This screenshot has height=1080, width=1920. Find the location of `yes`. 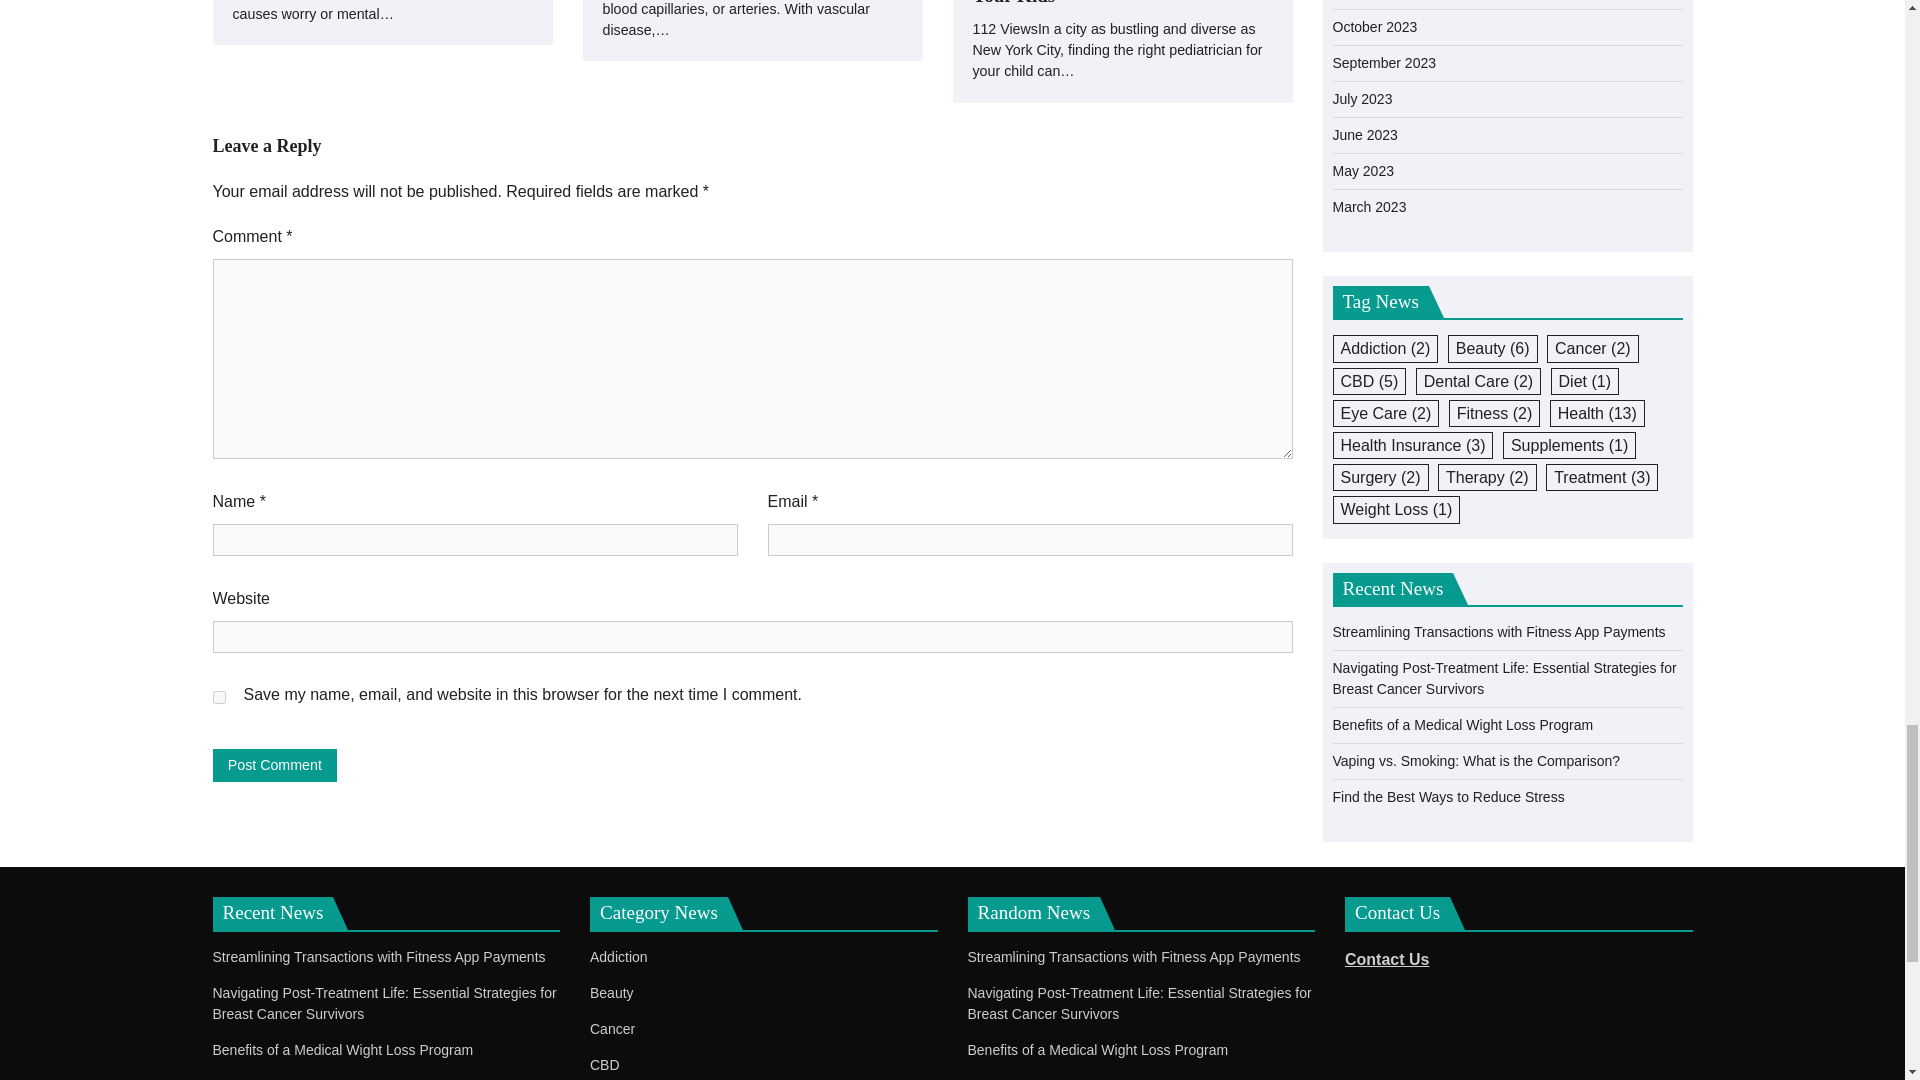

yes is located at coordinates (218, 698).